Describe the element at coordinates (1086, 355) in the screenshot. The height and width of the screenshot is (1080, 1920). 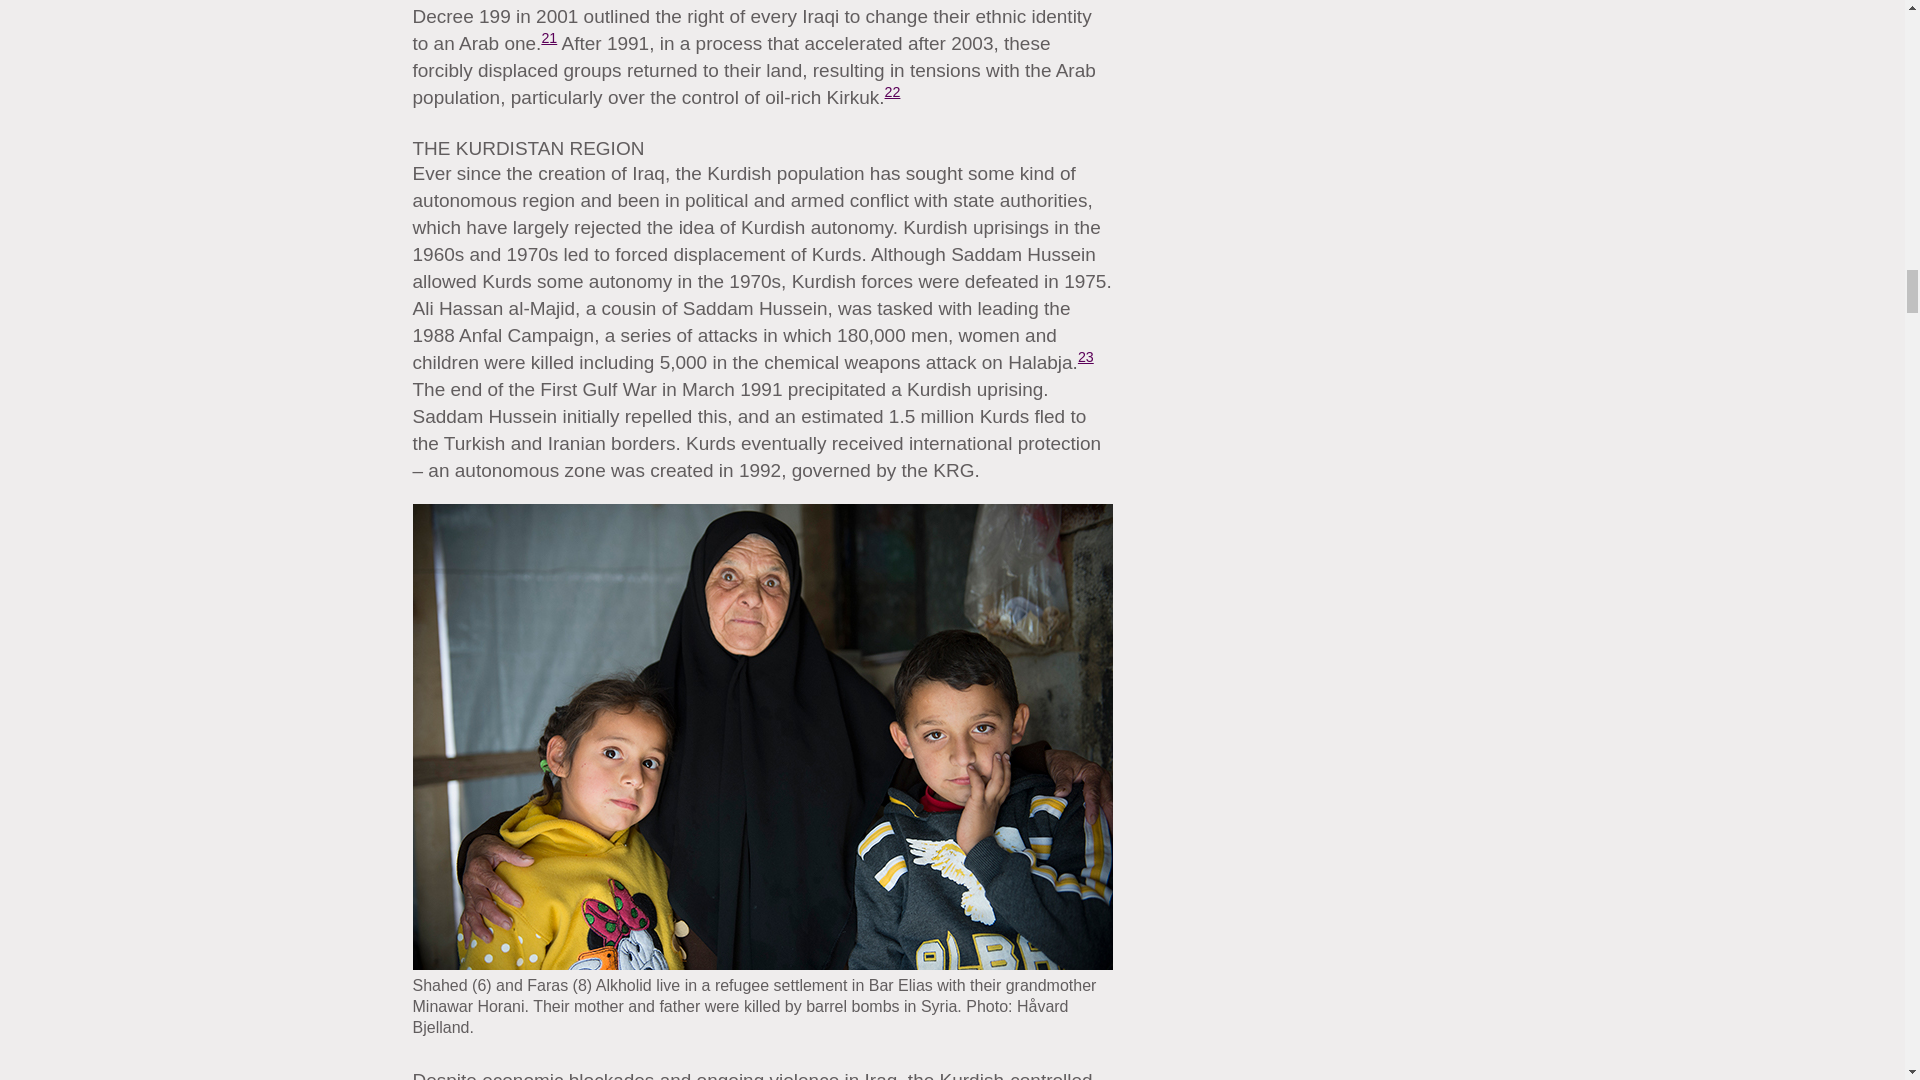
I see `23` at that location.